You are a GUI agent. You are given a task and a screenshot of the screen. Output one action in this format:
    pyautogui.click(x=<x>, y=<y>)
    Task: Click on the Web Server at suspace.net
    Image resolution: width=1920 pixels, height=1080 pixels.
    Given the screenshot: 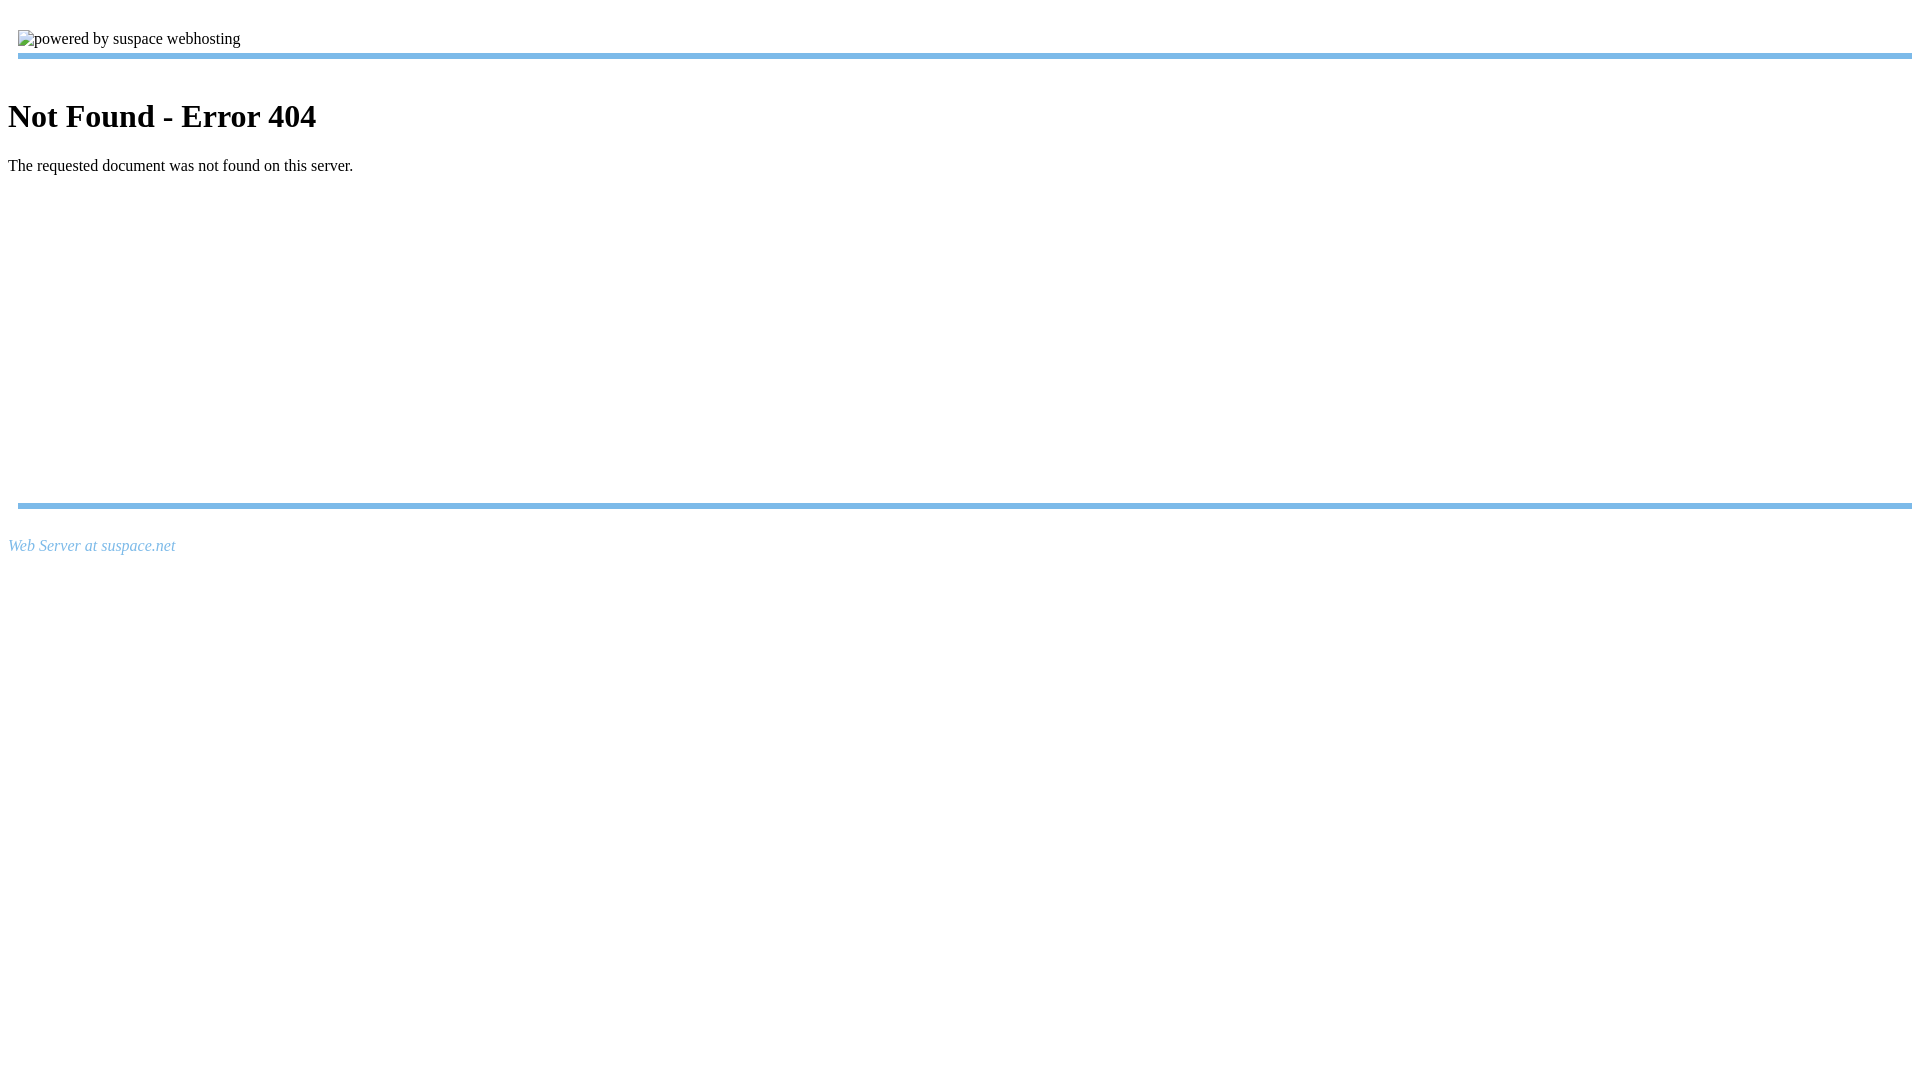 What is the action you would take?
    pyautogui.click(x=92, y=546)
    